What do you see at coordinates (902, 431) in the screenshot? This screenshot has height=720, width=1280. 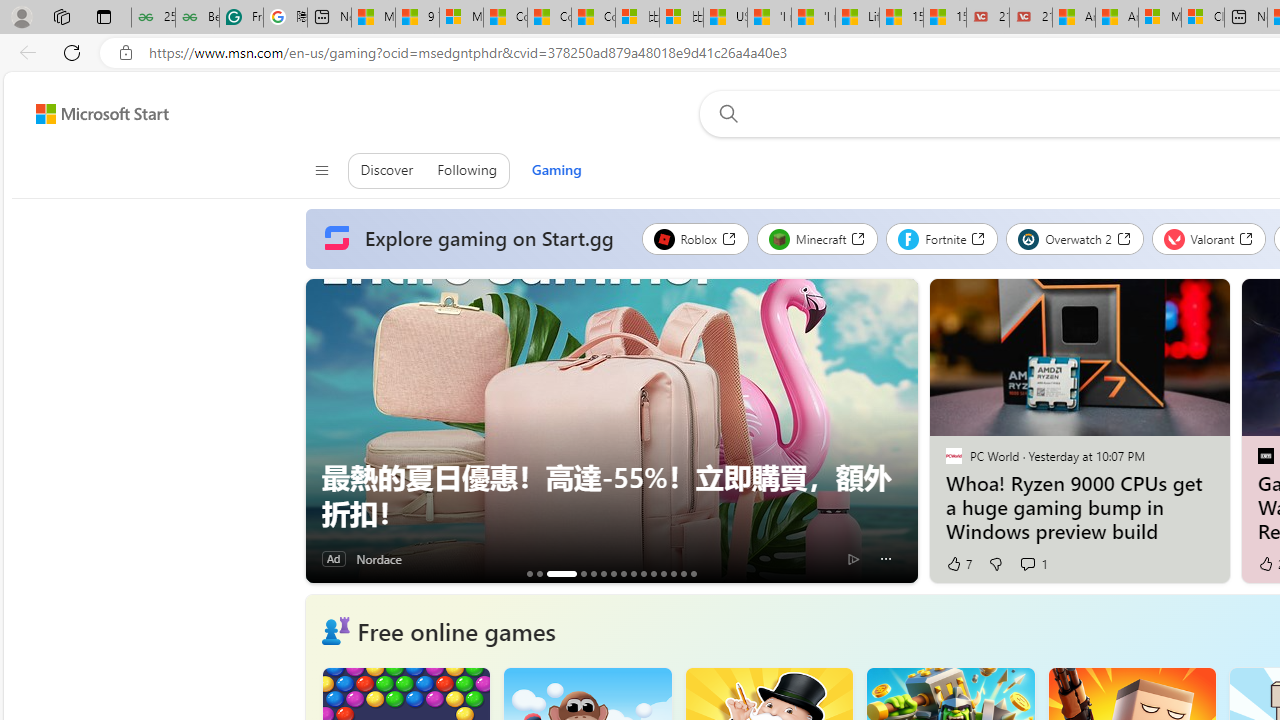 I see `Next slide` at bounding box center [902, 431].